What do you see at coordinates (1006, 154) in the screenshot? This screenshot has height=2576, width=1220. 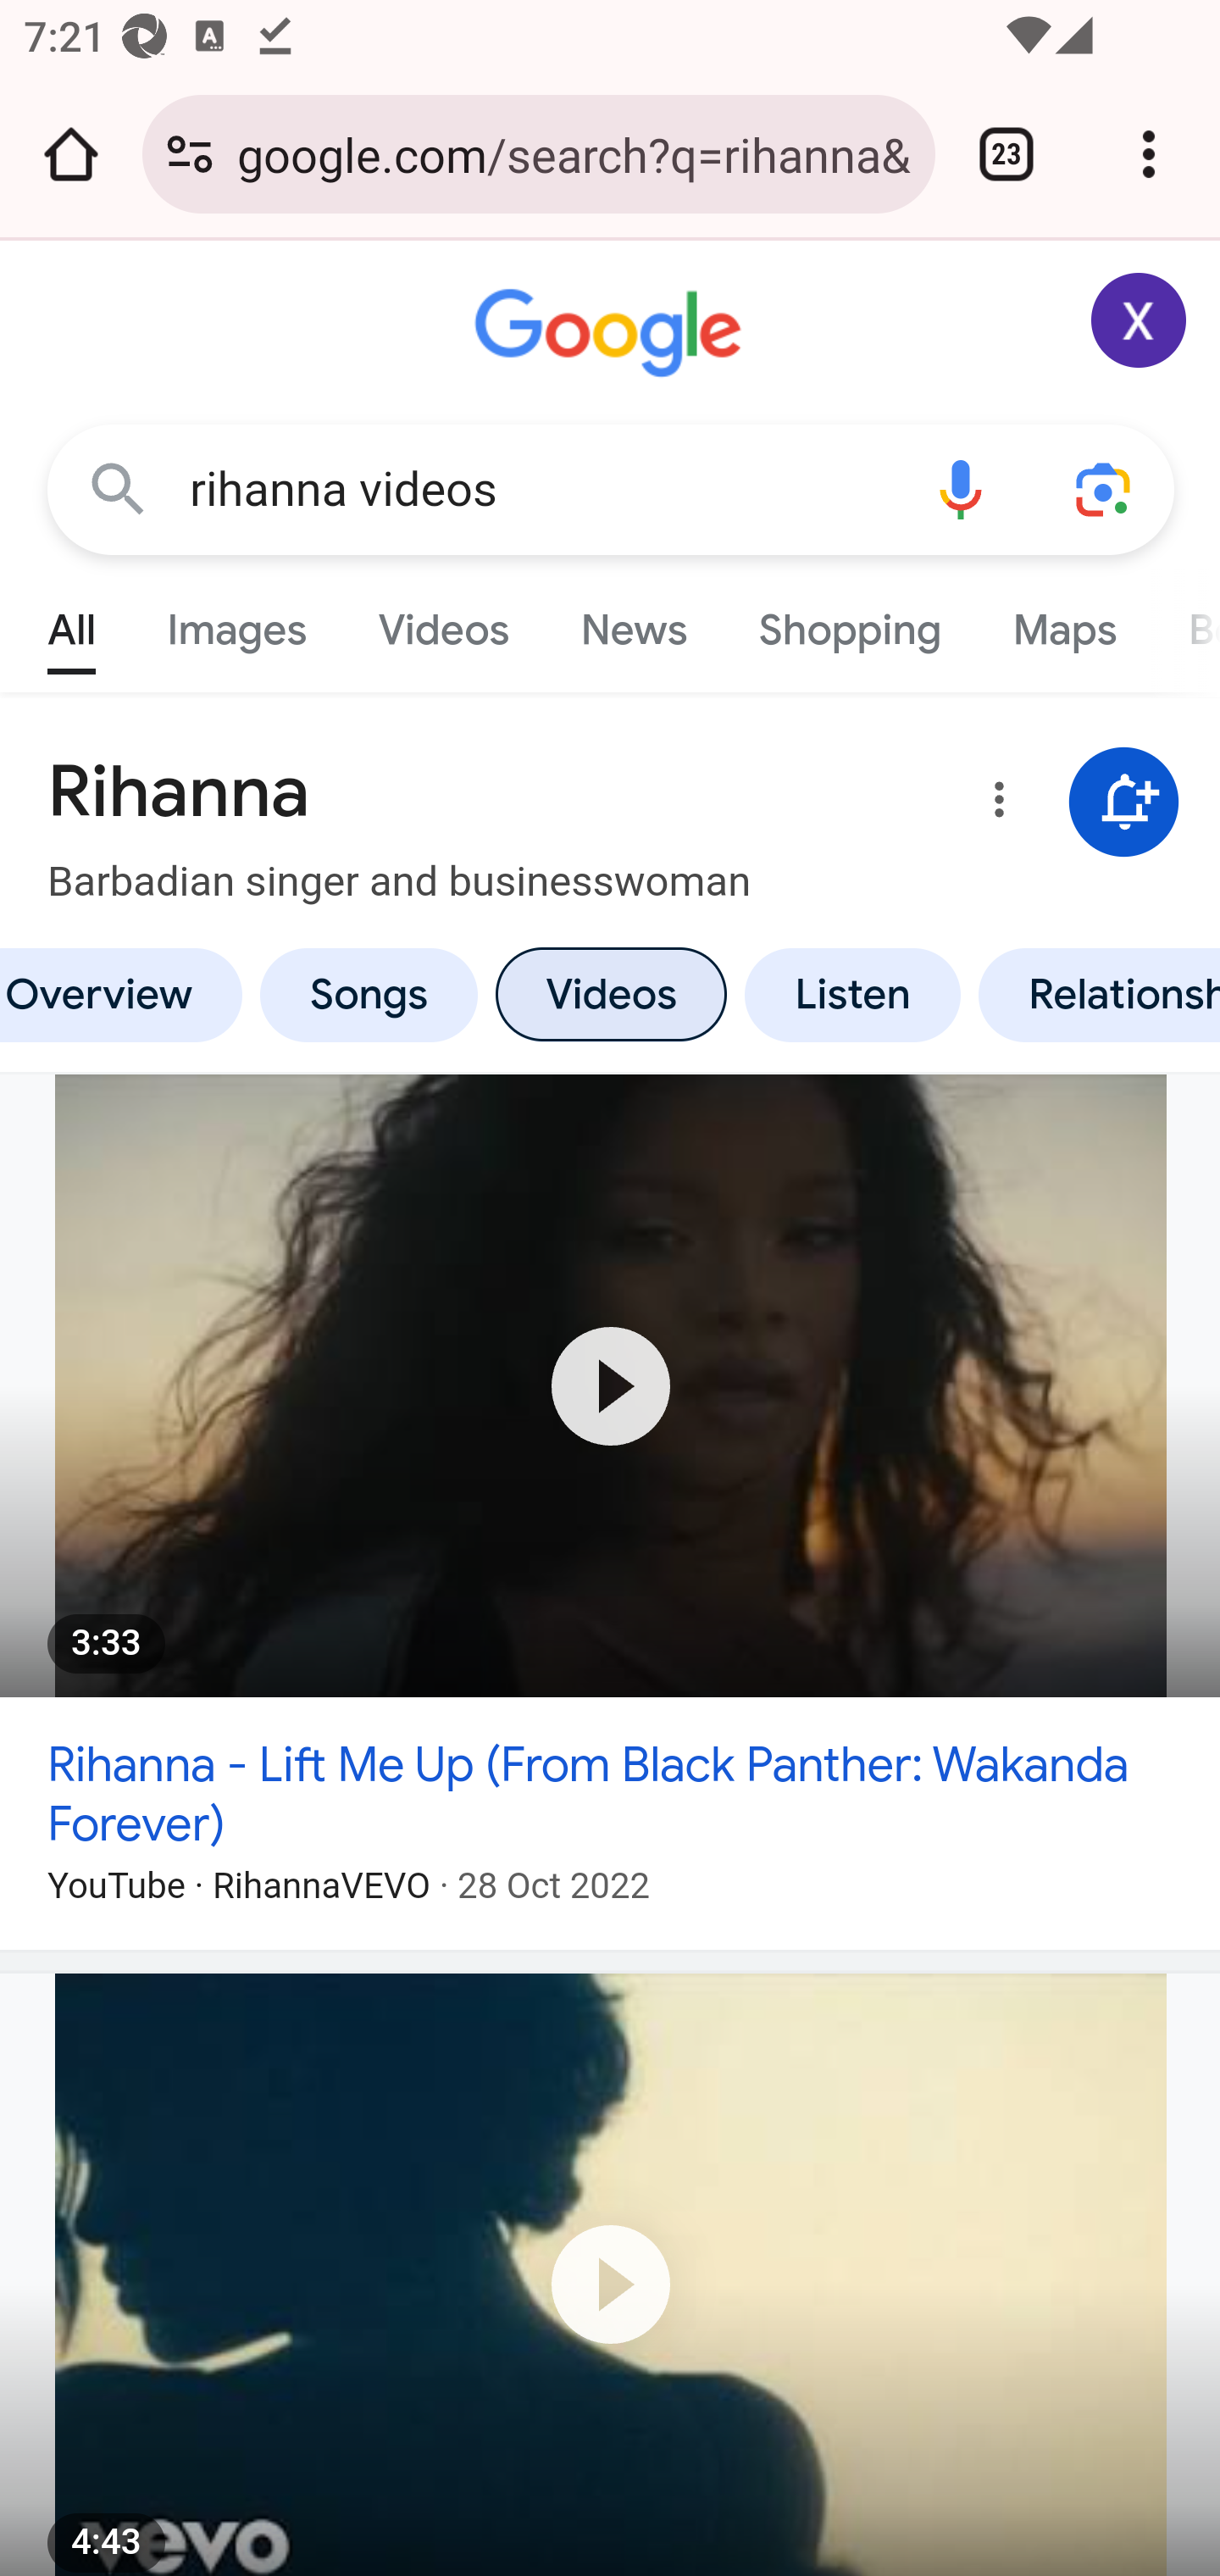 I see `Switch or close tabs` at bounding box center [1006, 154].